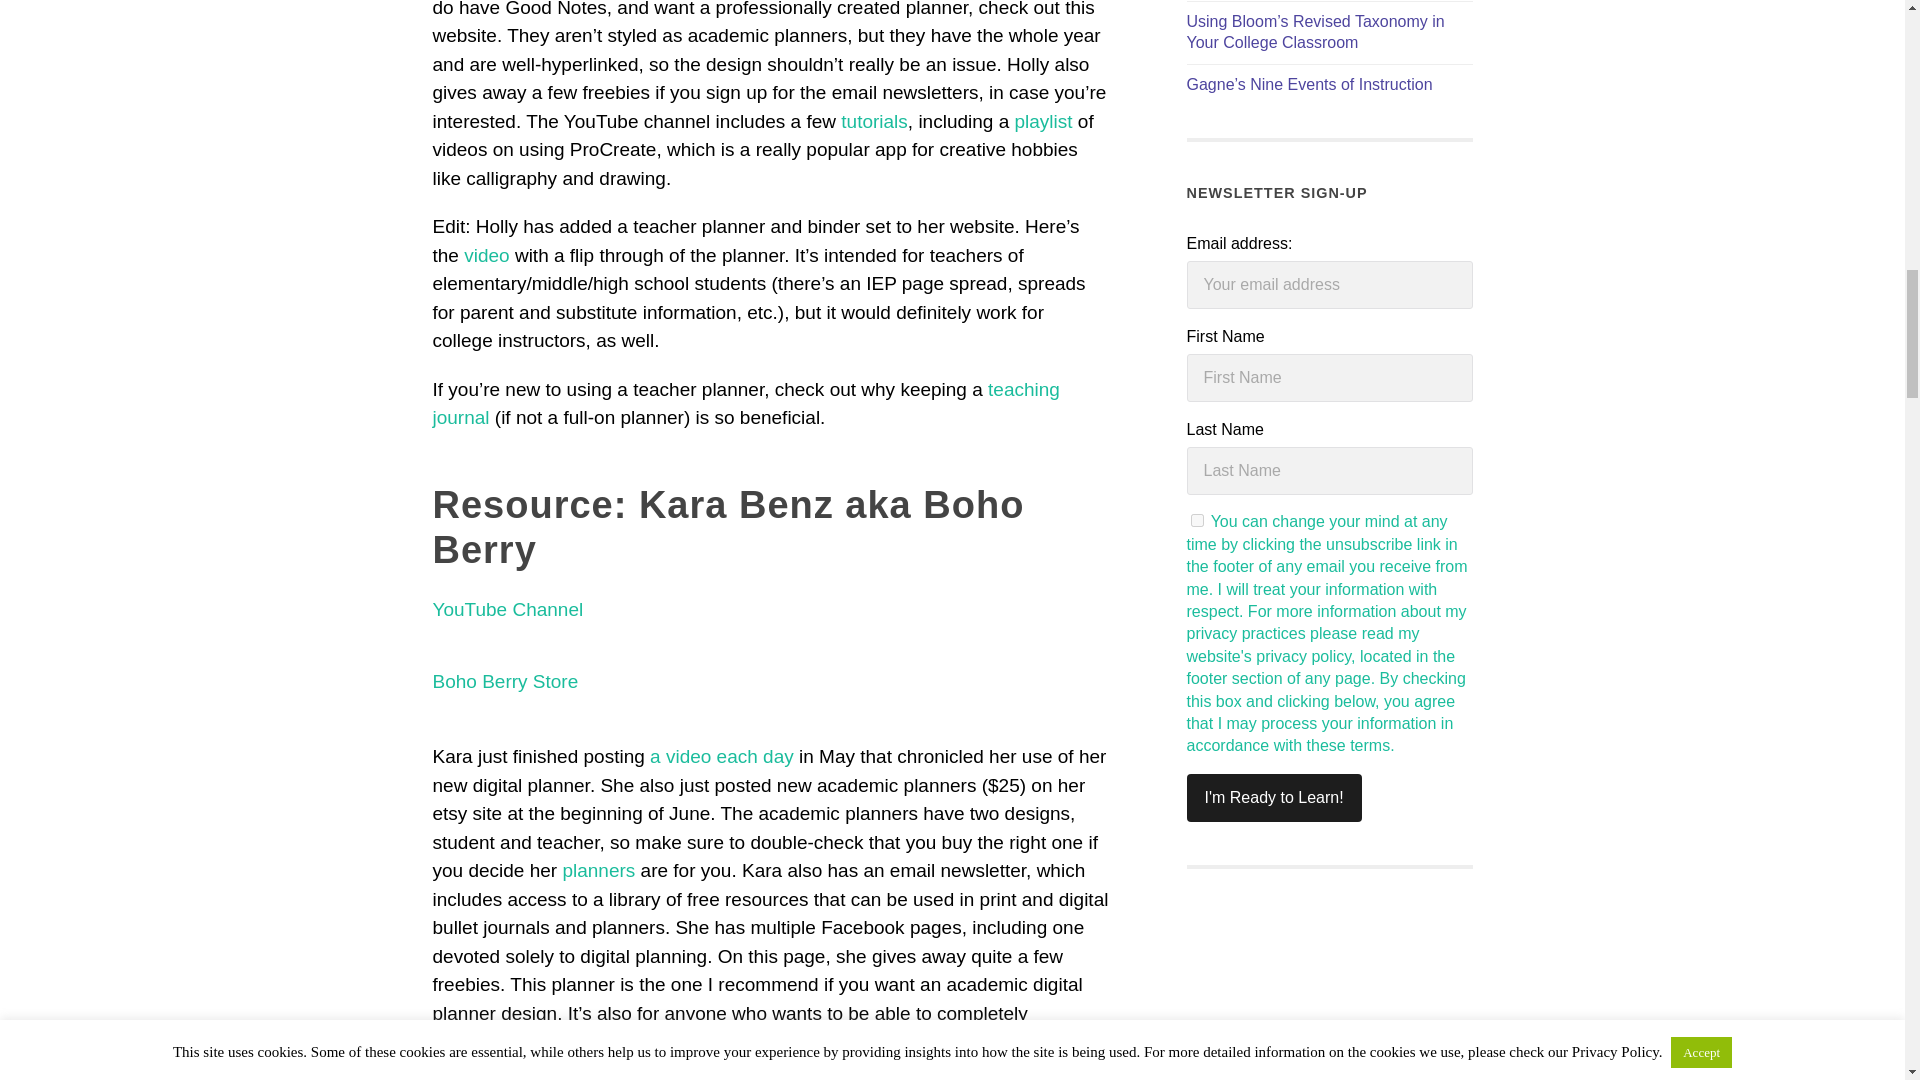 This screenshot has height=1080, width=1920. What do you see at coordinates (1274, 798) in the screenshot?
I see `I'm Ready to Learn!` at bounding box center [1274, 798].